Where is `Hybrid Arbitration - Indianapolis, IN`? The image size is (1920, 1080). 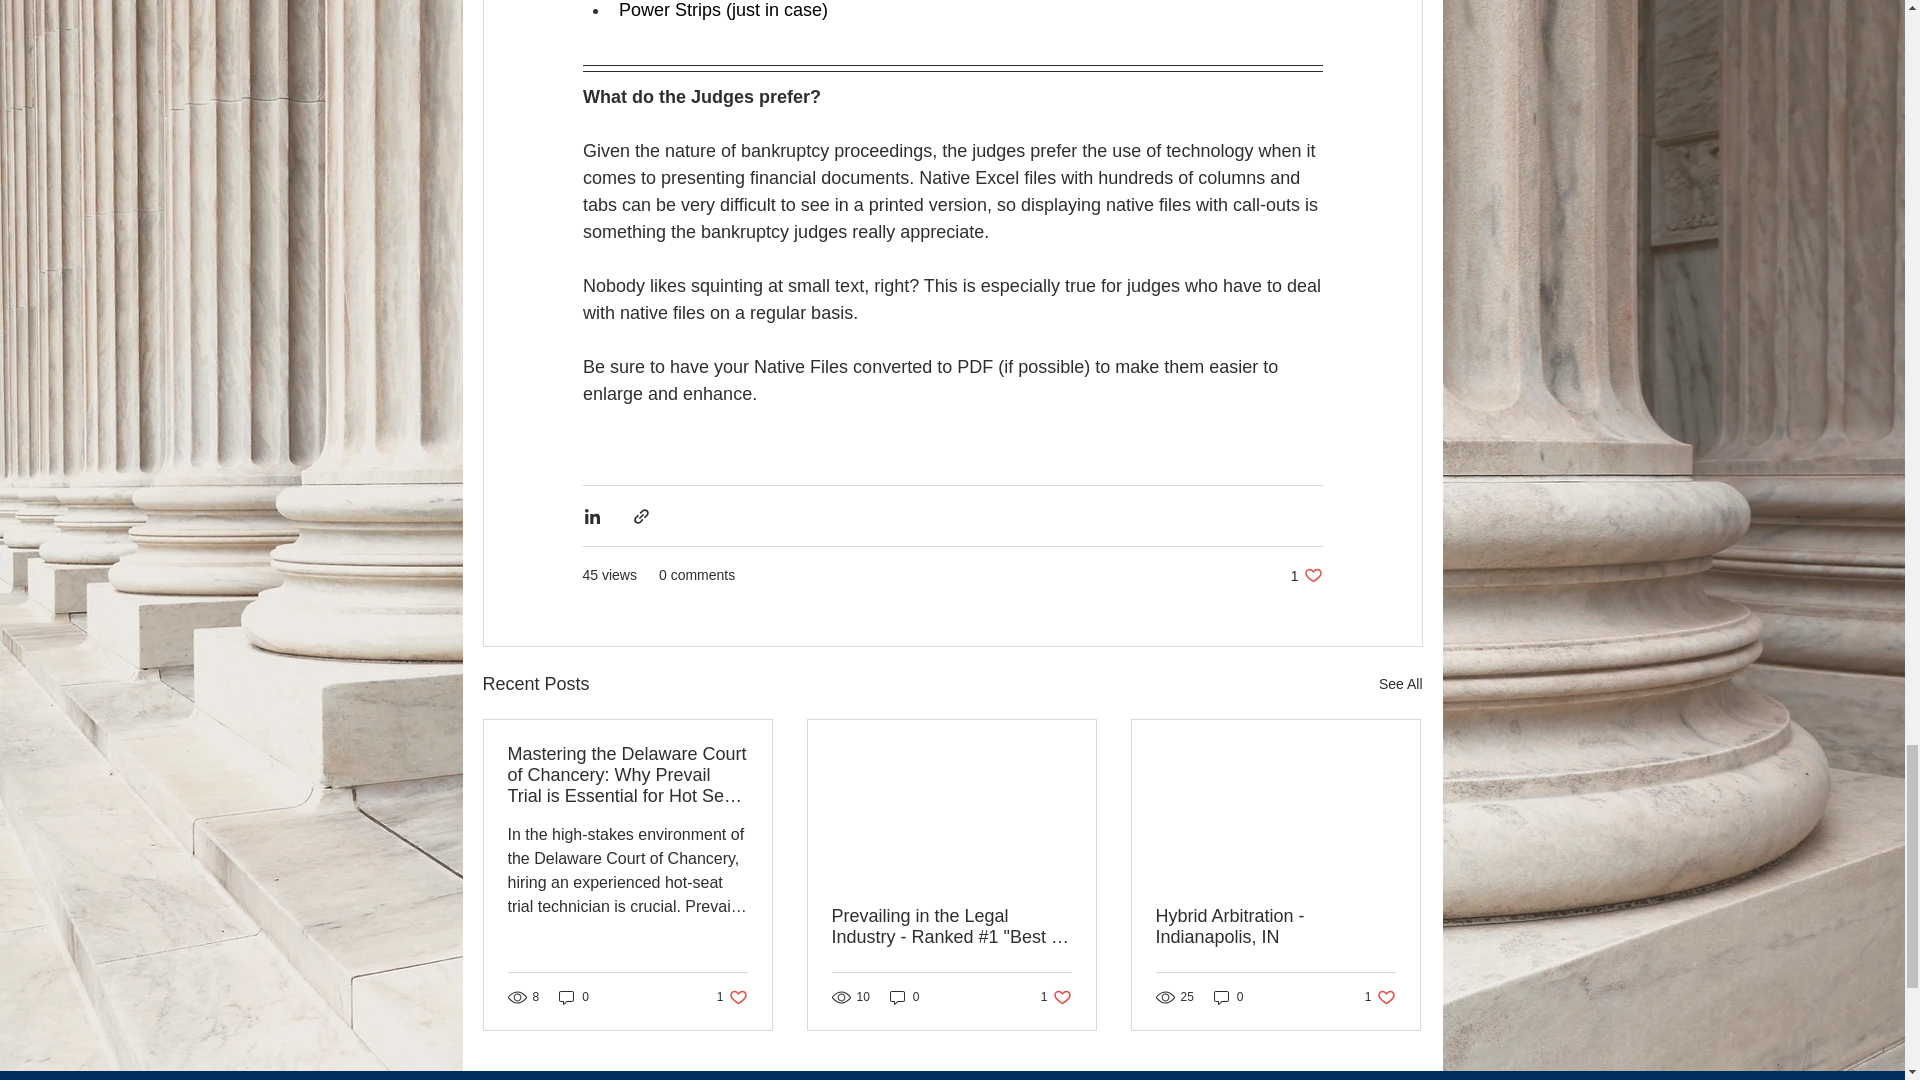
Hybrid Arbitration - Indianapolis, IN is located at coordinates (574, 997).